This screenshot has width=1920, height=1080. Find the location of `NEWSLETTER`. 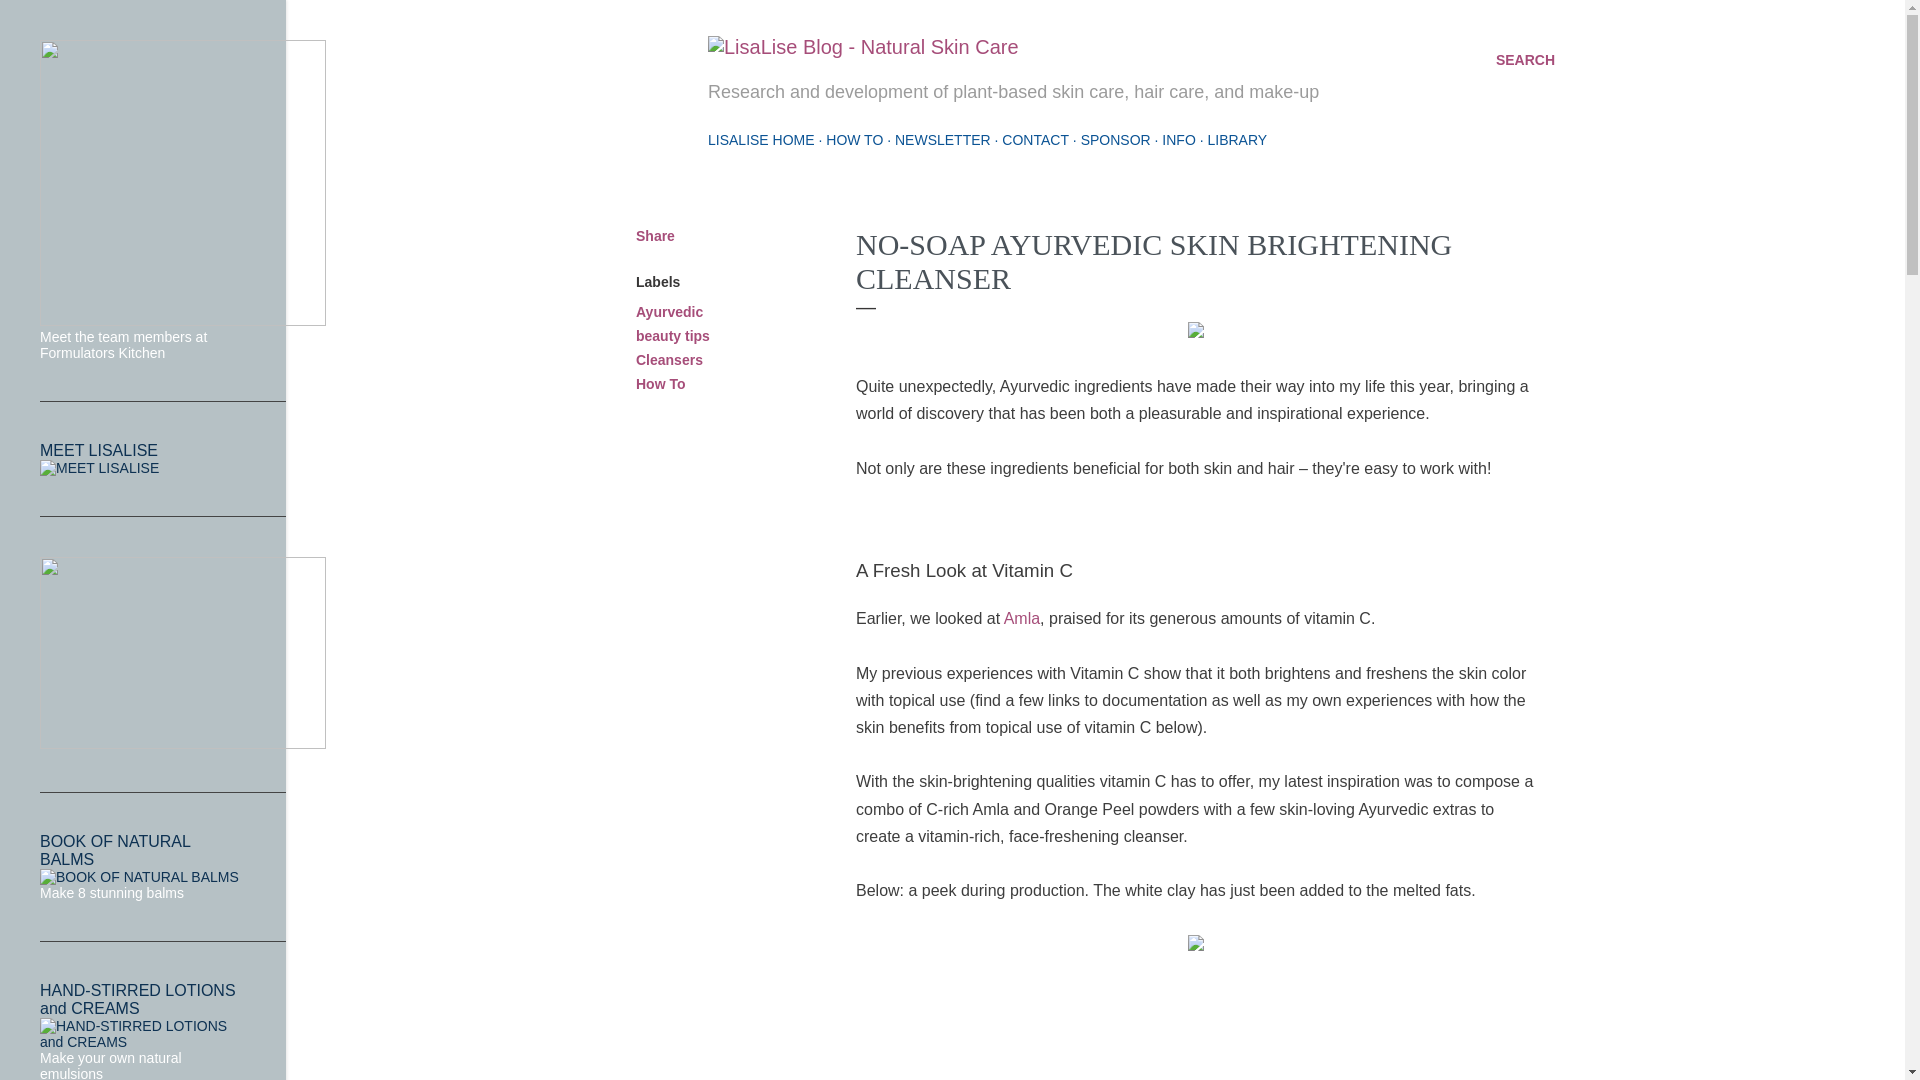

NEWSLETTER is located at coordinates (942, 139).